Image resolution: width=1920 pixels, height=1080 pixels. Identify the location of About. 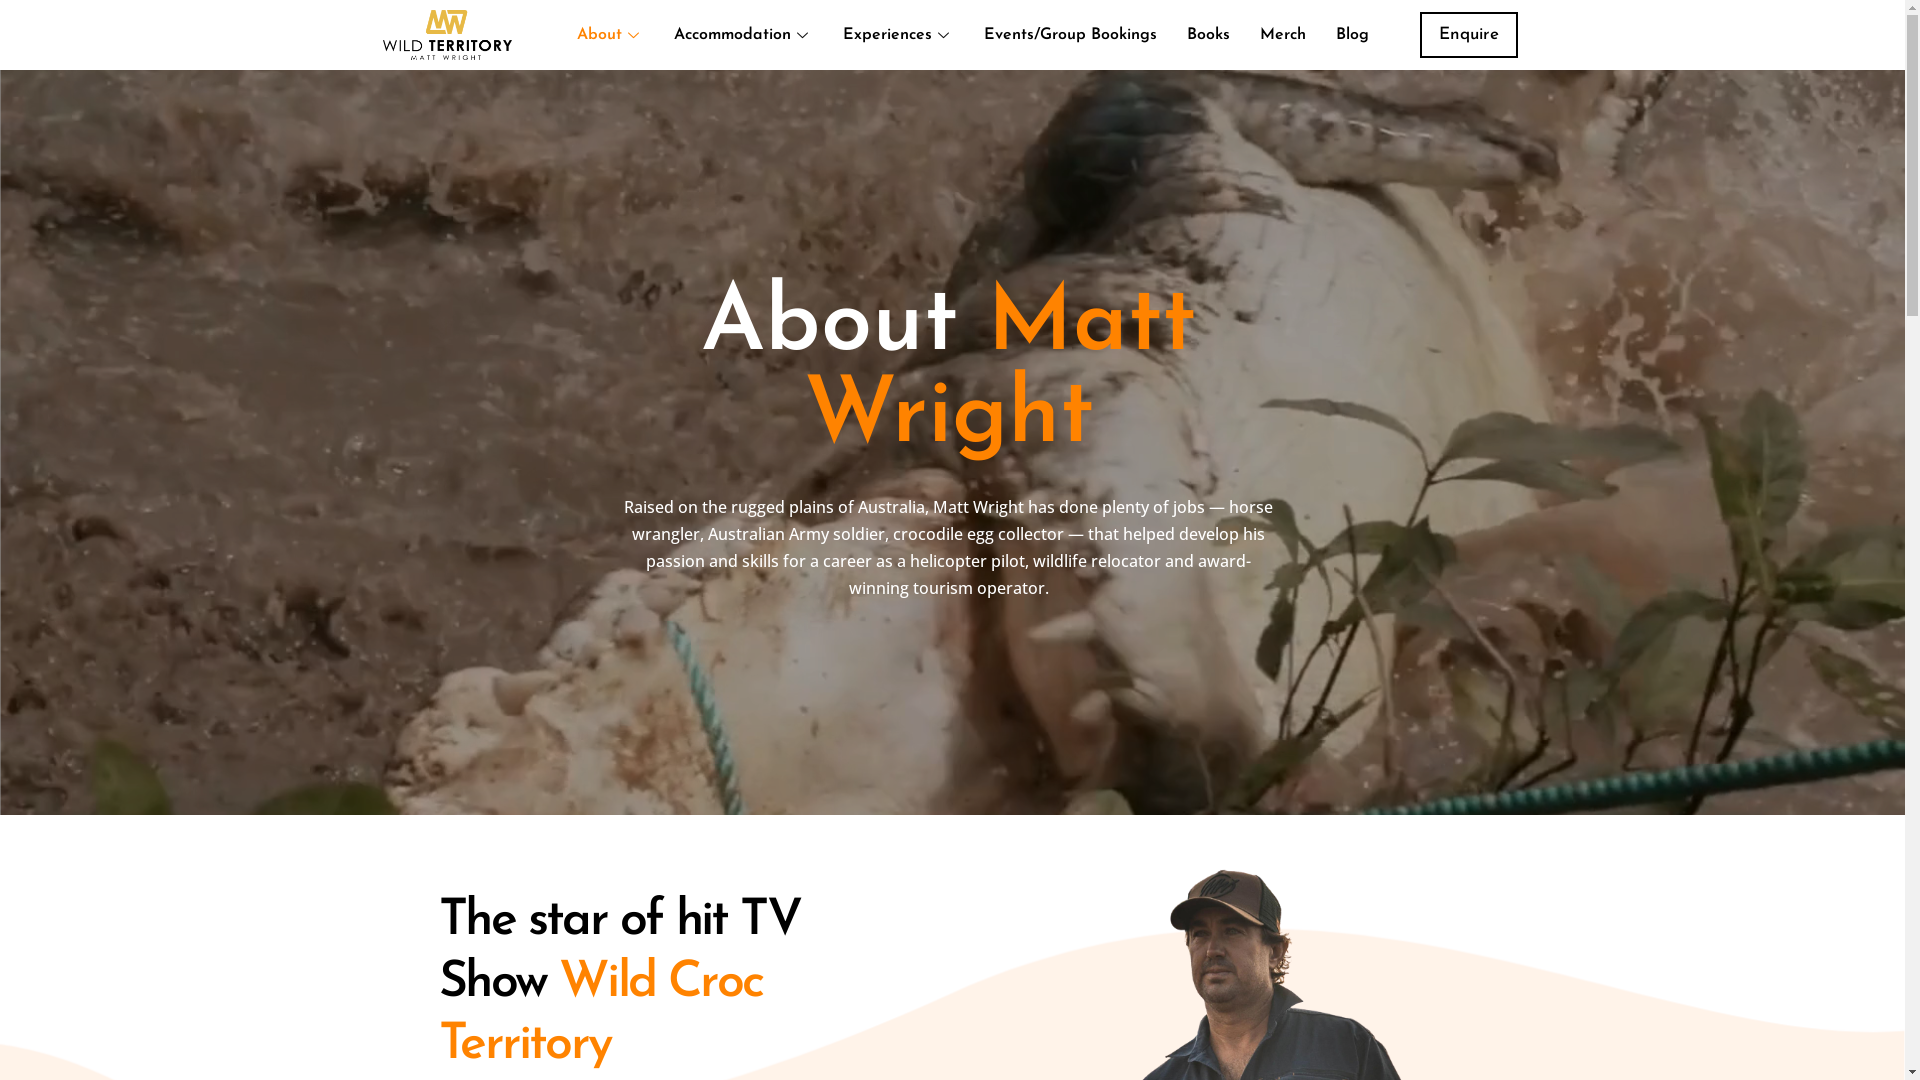
(610, 35).